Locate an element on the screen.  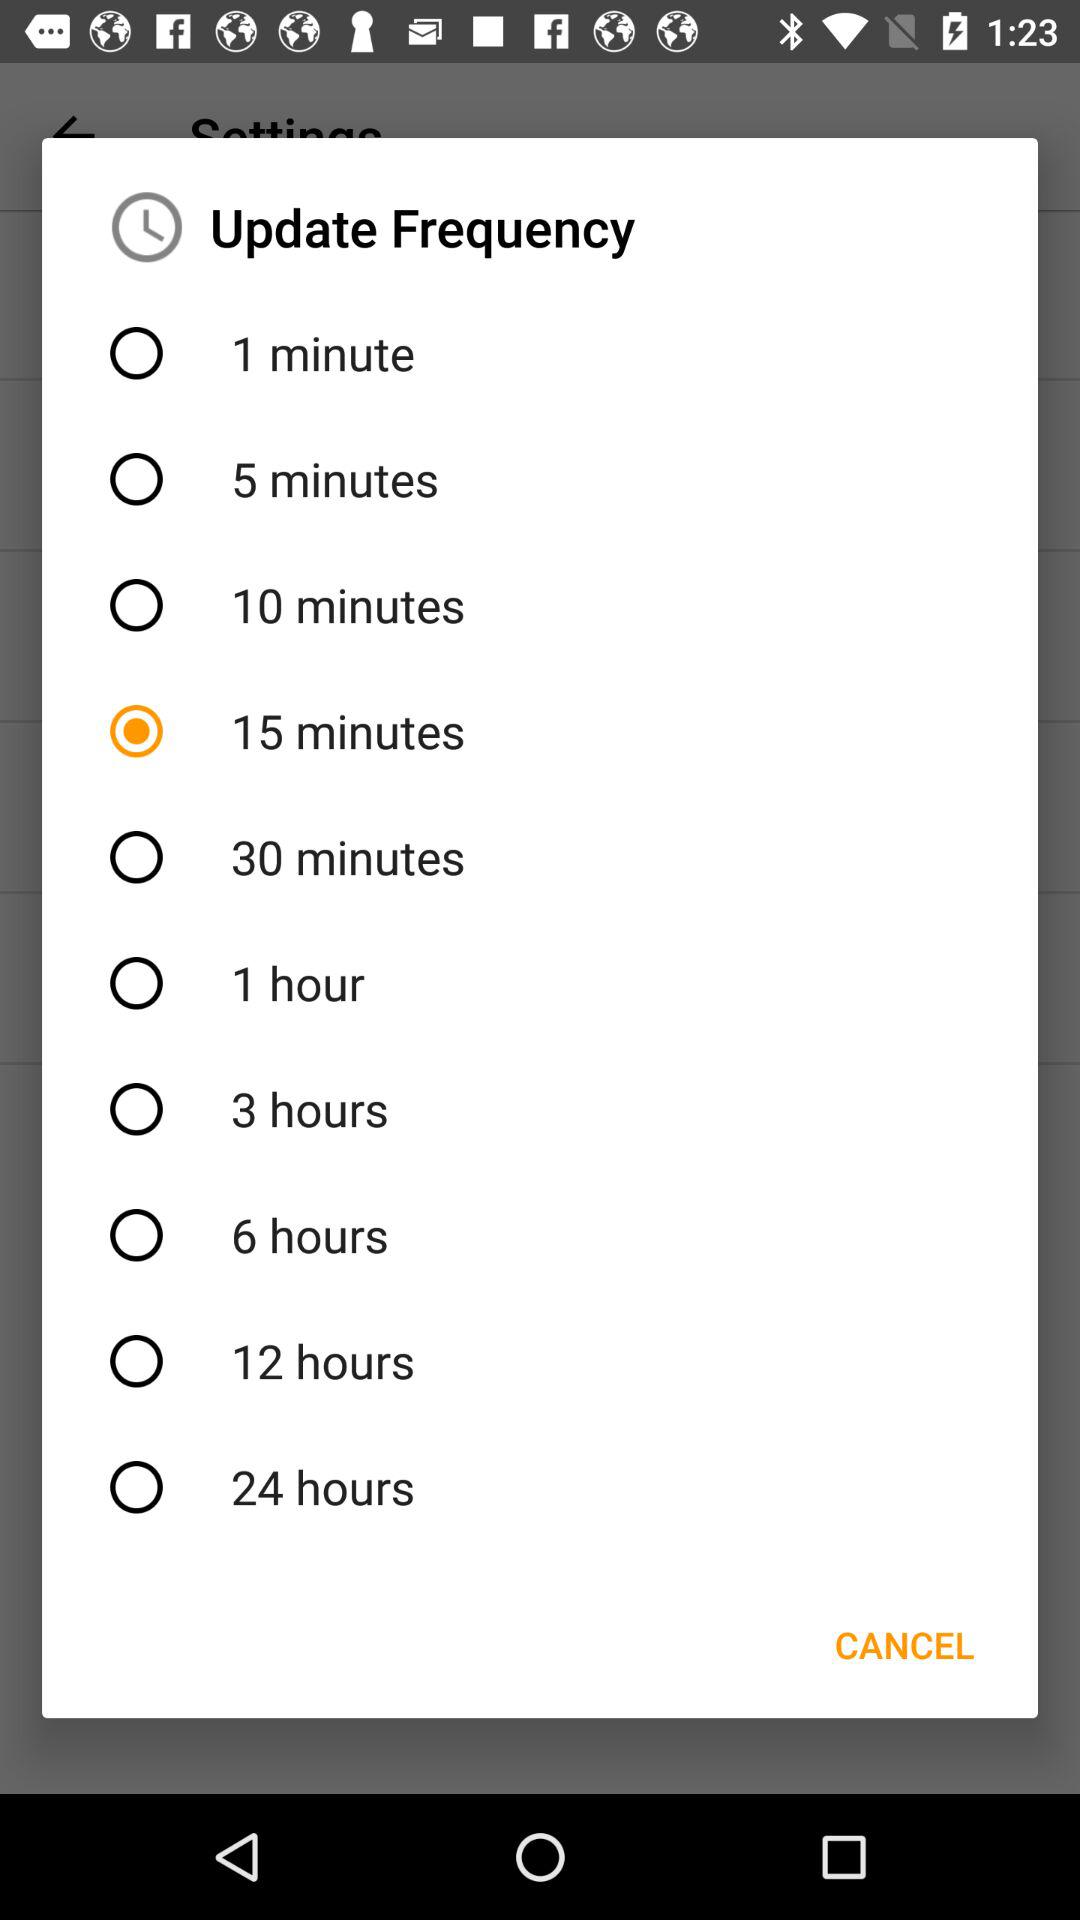
scroll to the 1 hour item is located at coordinates (540, 983).